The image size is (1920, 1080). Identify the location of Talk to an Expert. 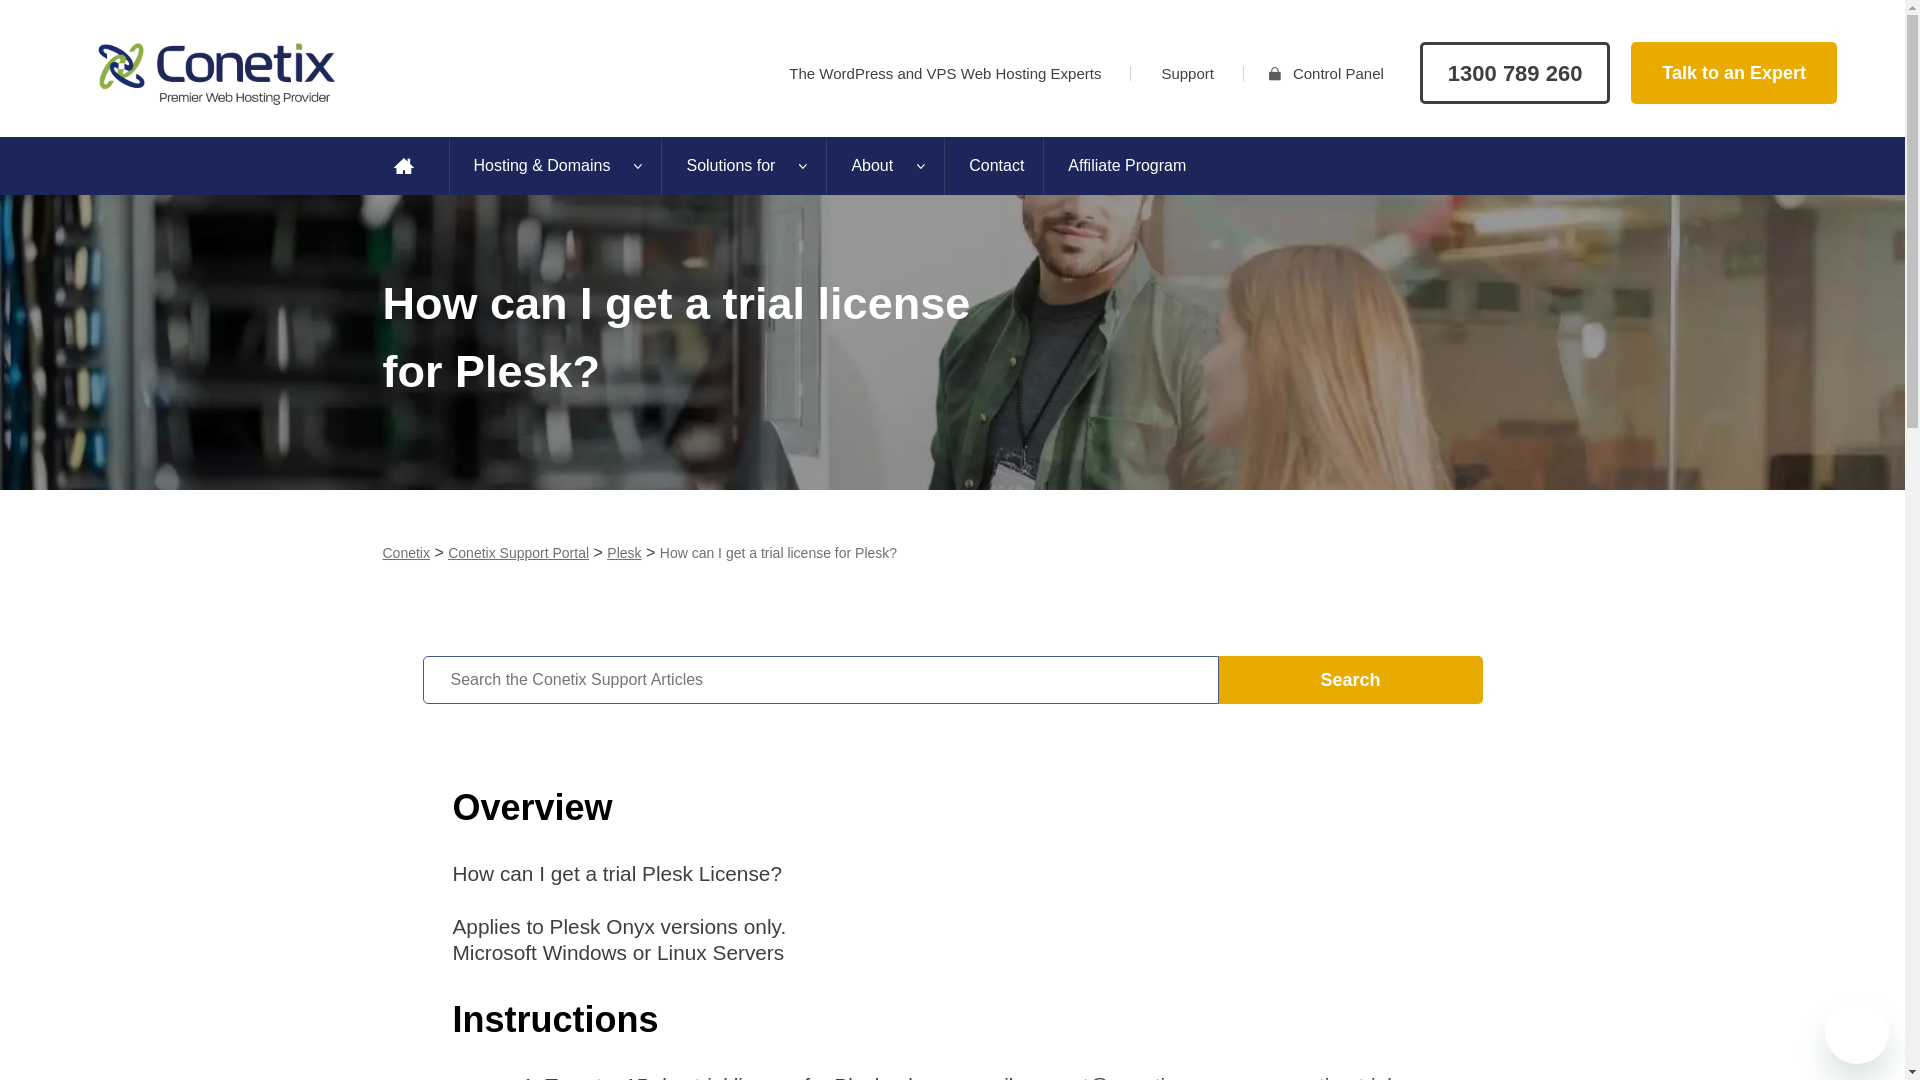
(1734, 73).